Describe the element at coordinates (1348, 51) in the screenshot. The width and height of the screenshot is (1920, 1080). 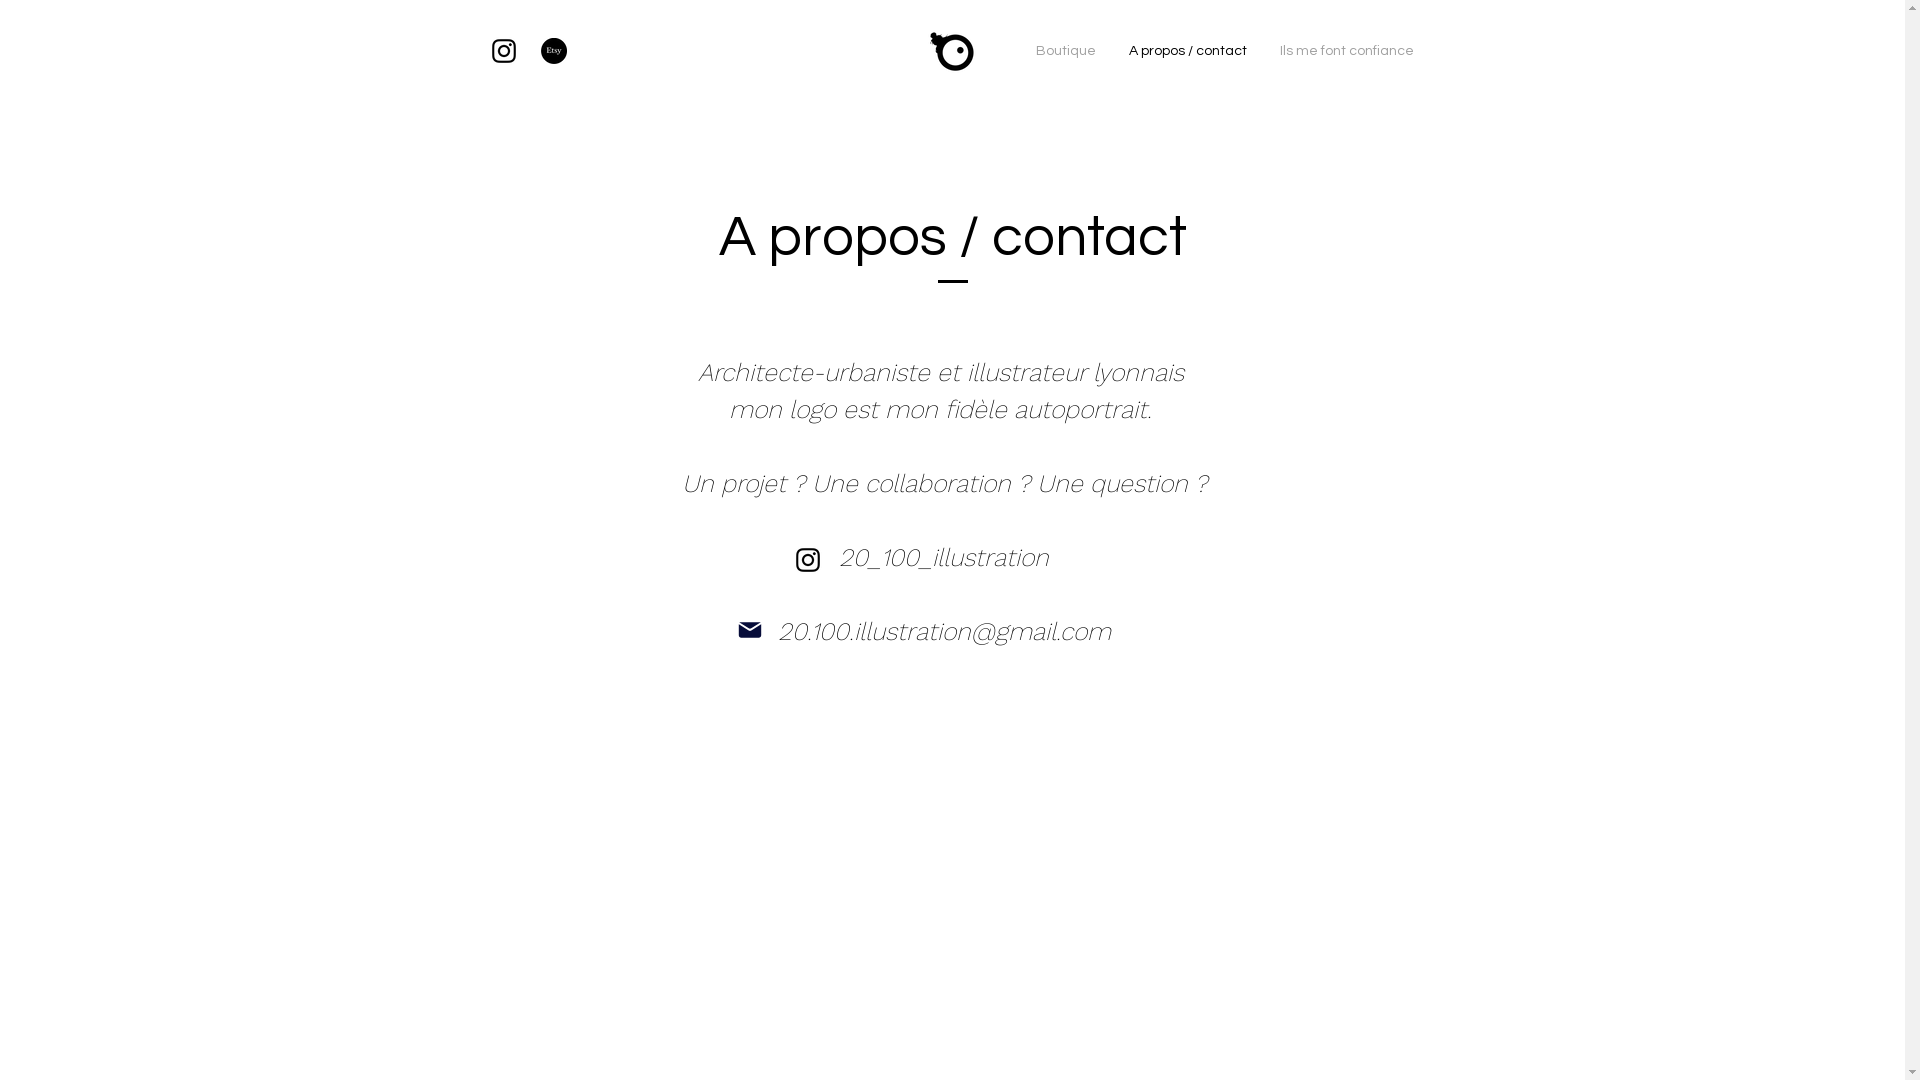
I see `Ils me font confiance` at that location.